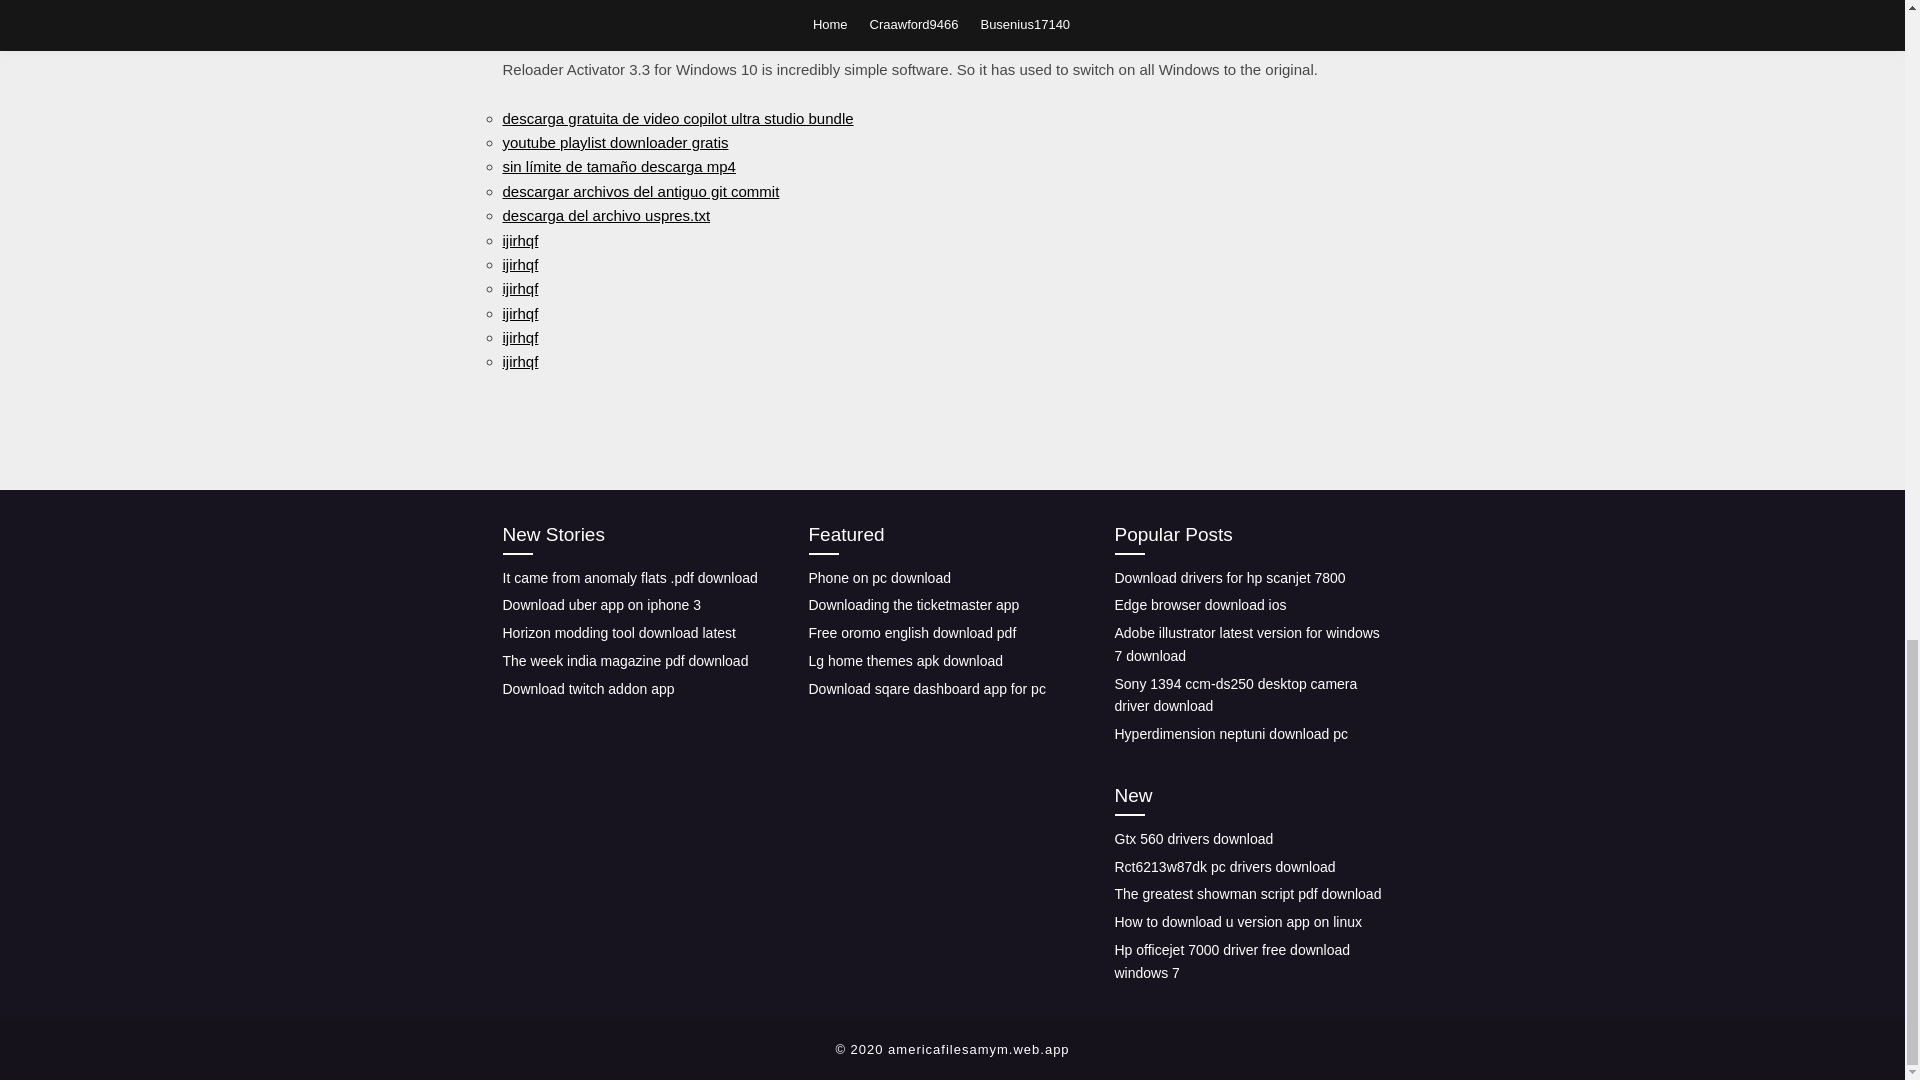 The image size is (1920, 1080). What do you see at coordinates (614, 142) in the screenshot?
I see `youtube playlist downloader gratis` at bounding box center [614, 142].